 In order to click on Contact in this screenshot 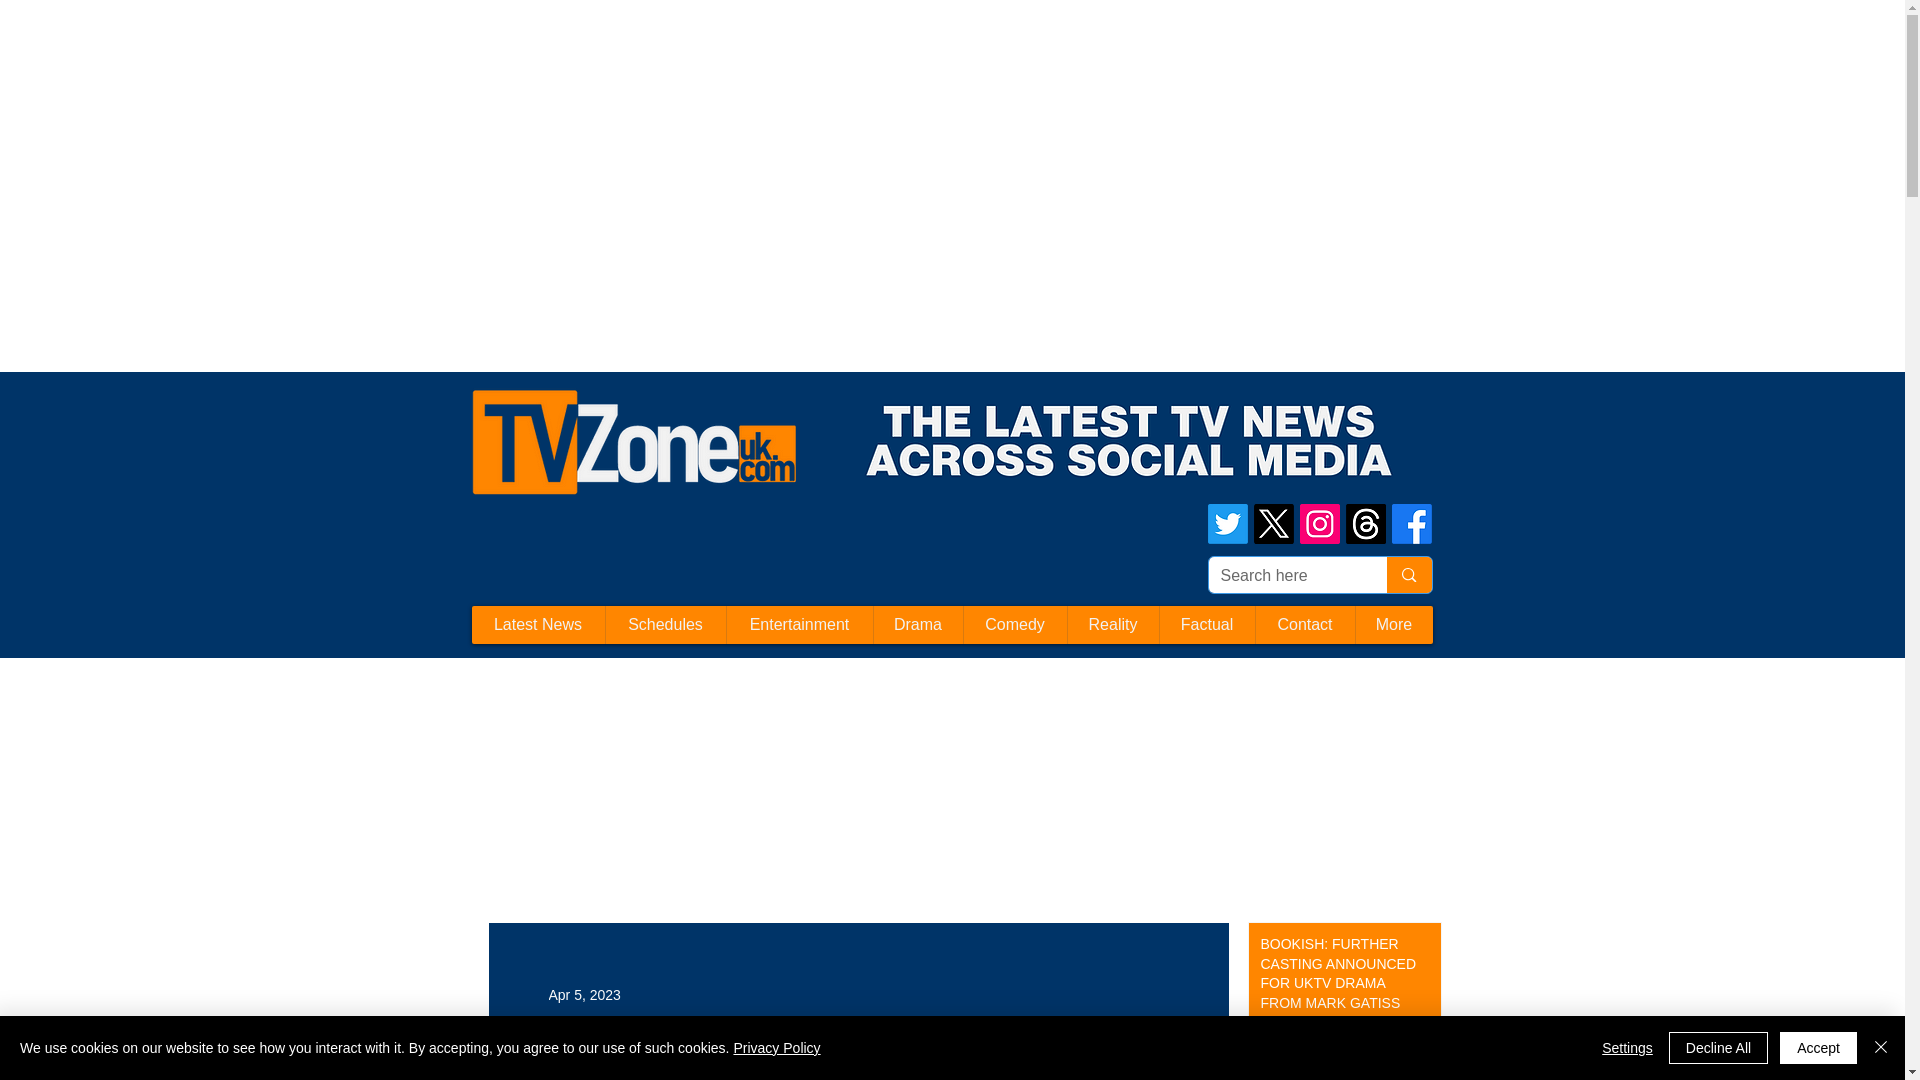, I will do `click(1303, 624)`.